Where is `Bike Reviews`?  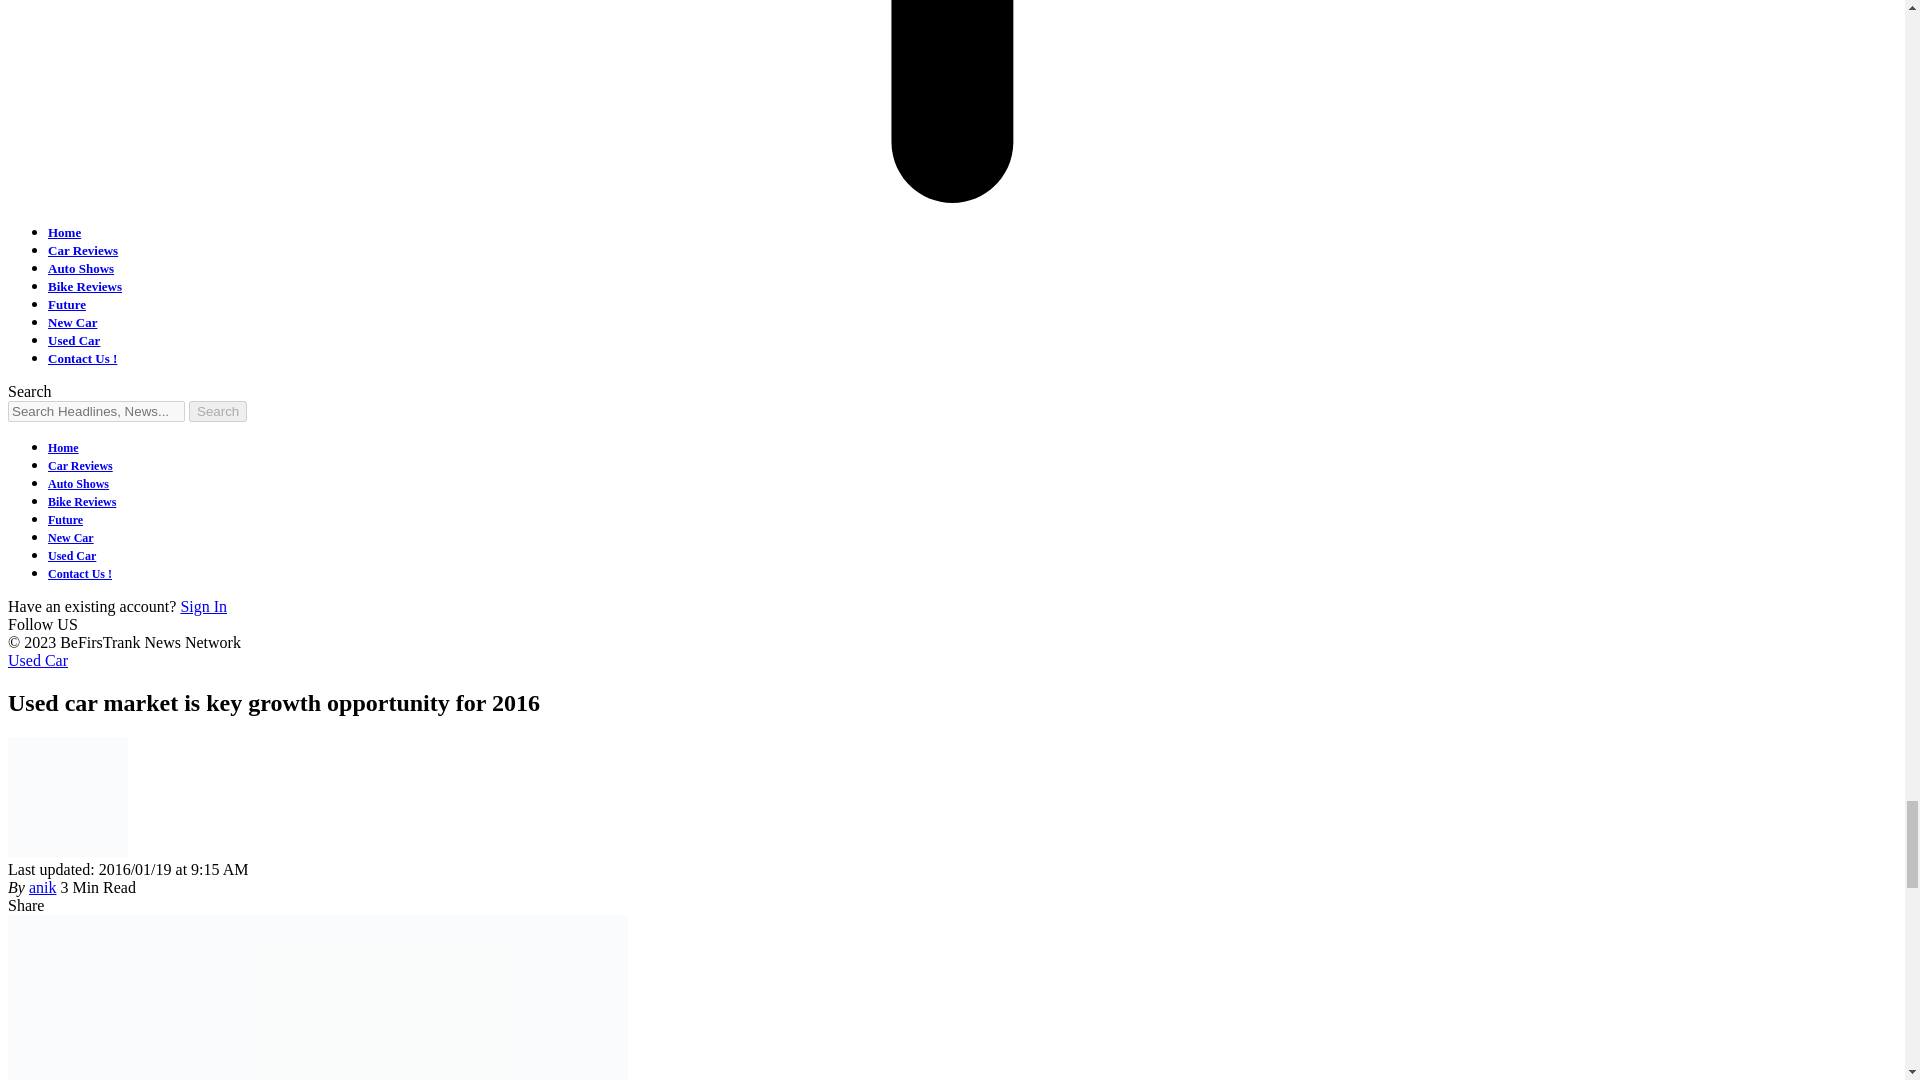 Bike Reviews is located at coordinates (85, 286).